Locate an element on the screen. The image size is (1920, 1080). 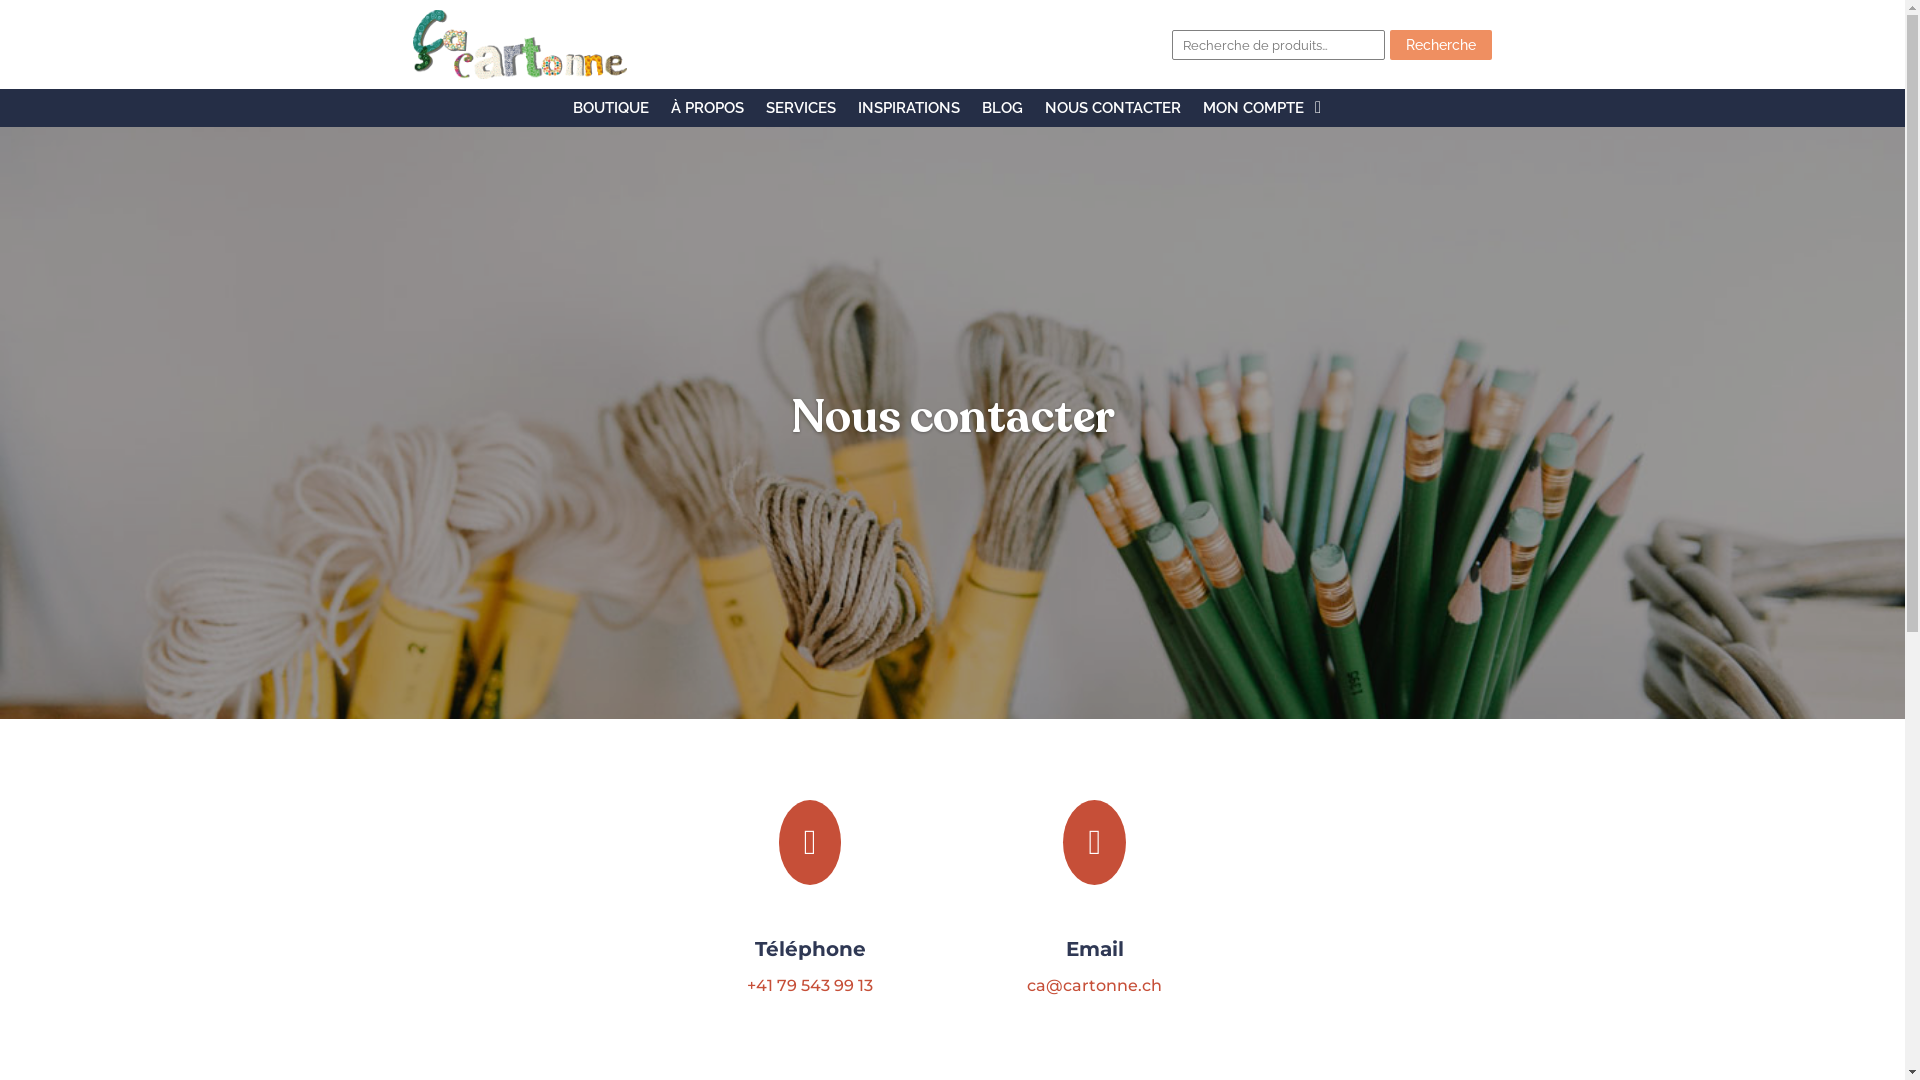
ca@cartonne.ch is located at coordinates (1094, 986).